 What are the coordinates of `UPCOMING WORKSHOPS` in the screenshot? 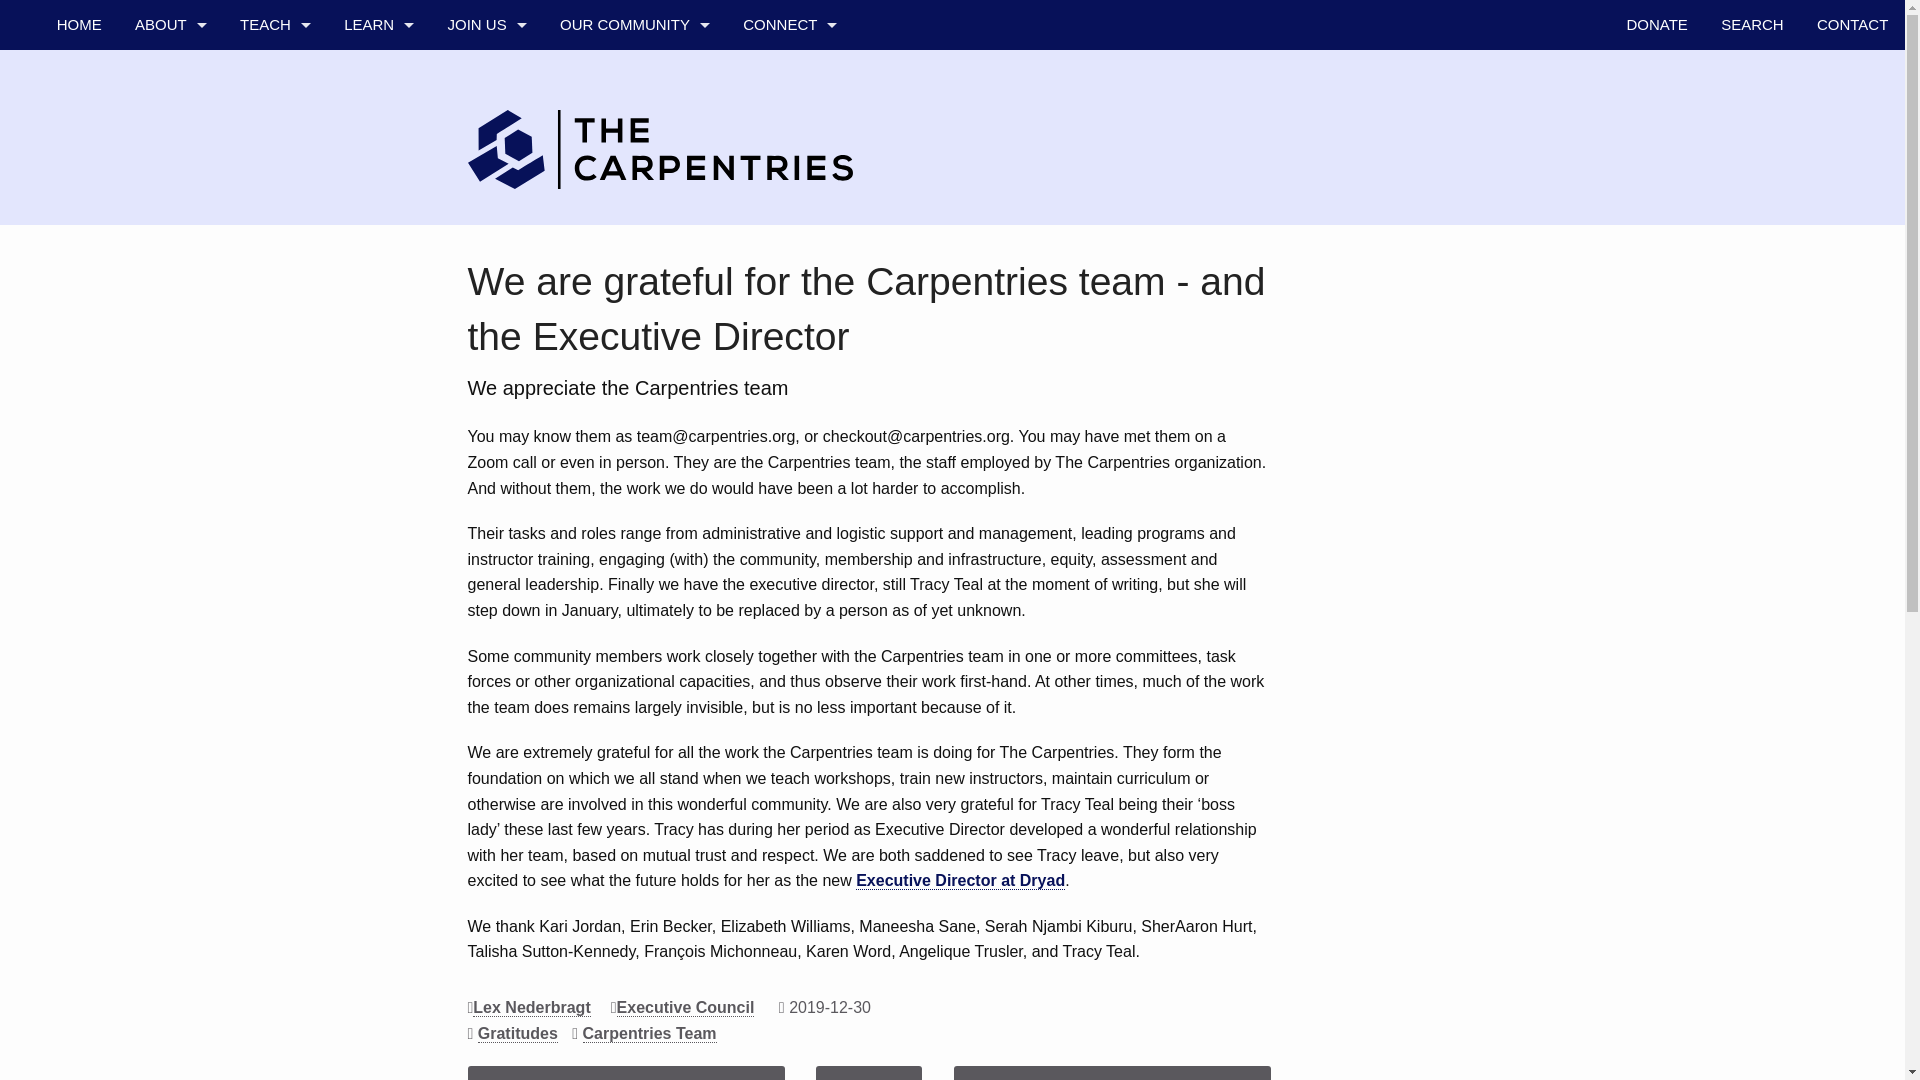 It's located at (378, 174).